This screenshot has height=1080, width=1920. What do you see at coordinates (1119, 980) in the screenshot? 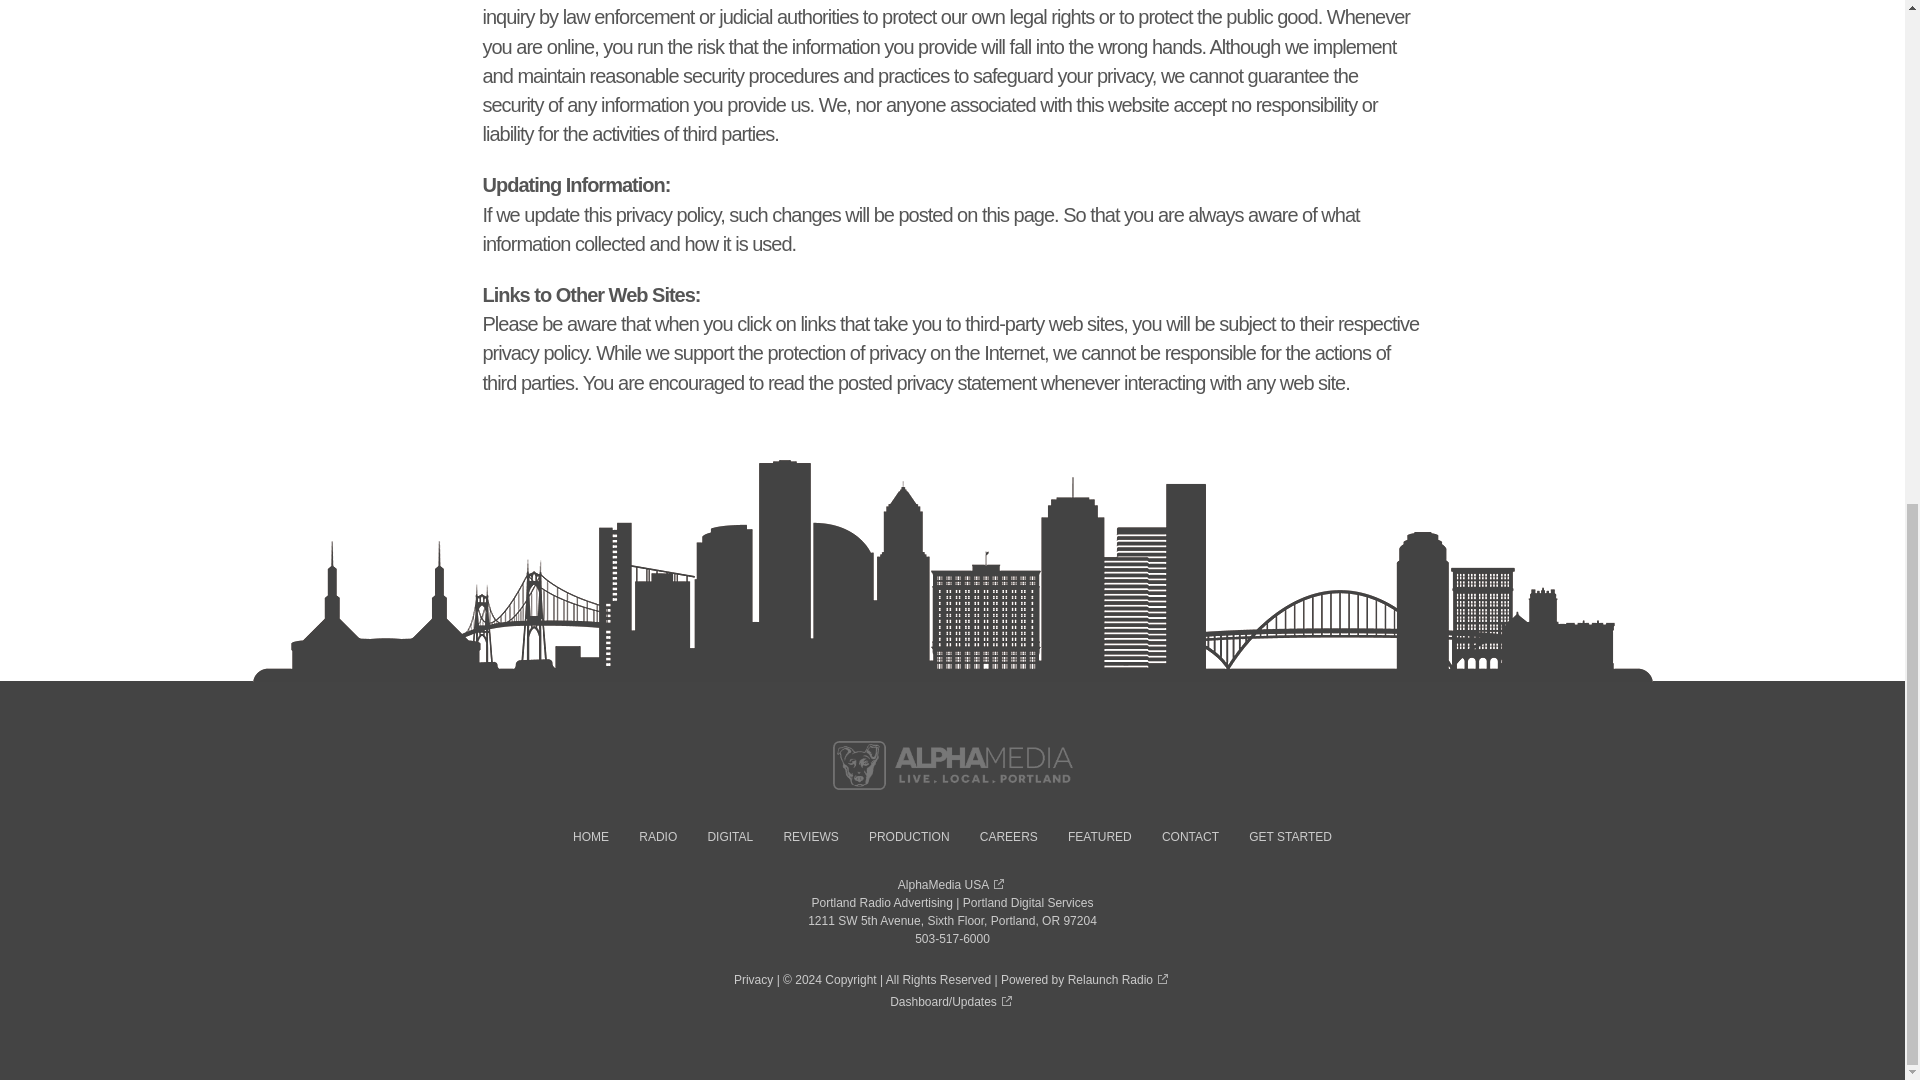
I see `Relaunch Radio` at bounding box center [1119, 980].